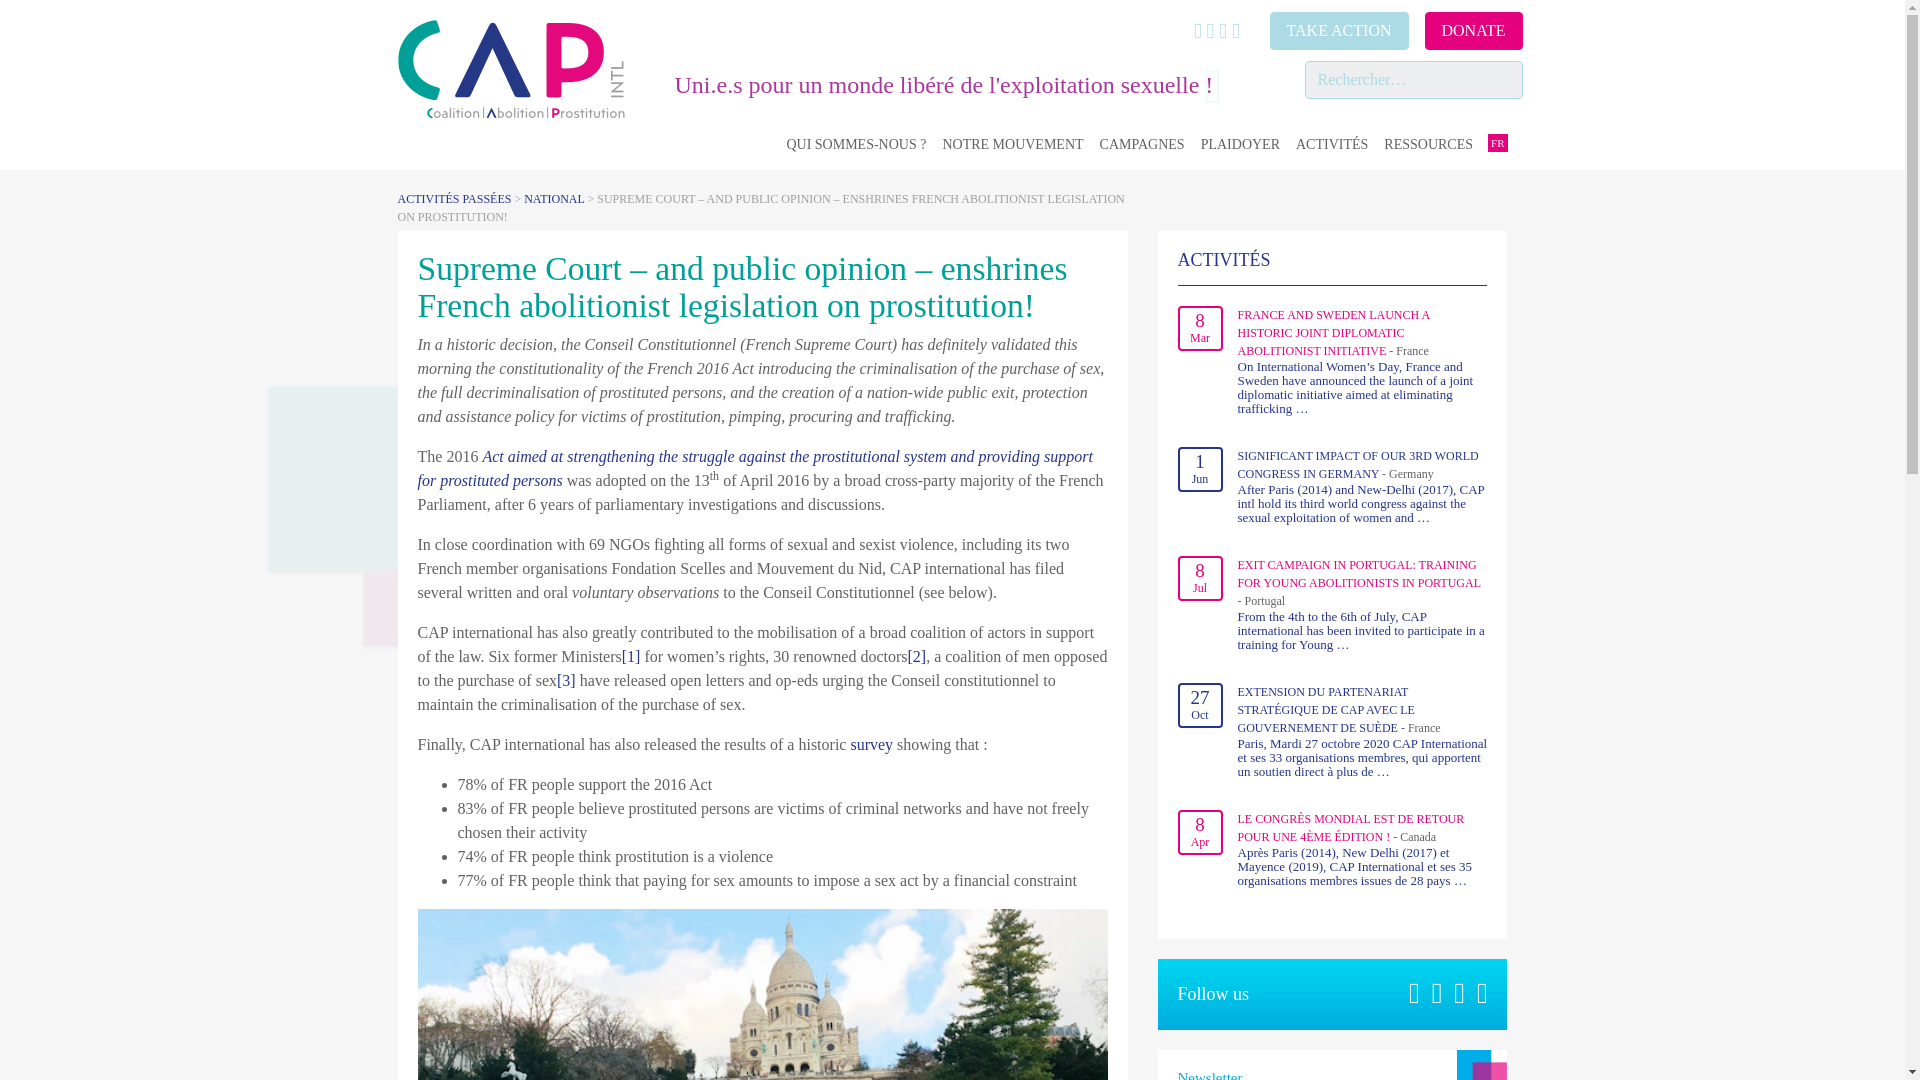 The image size is (1920, 1080). I want to click on PLAIDOYER, so click(1240, 144).